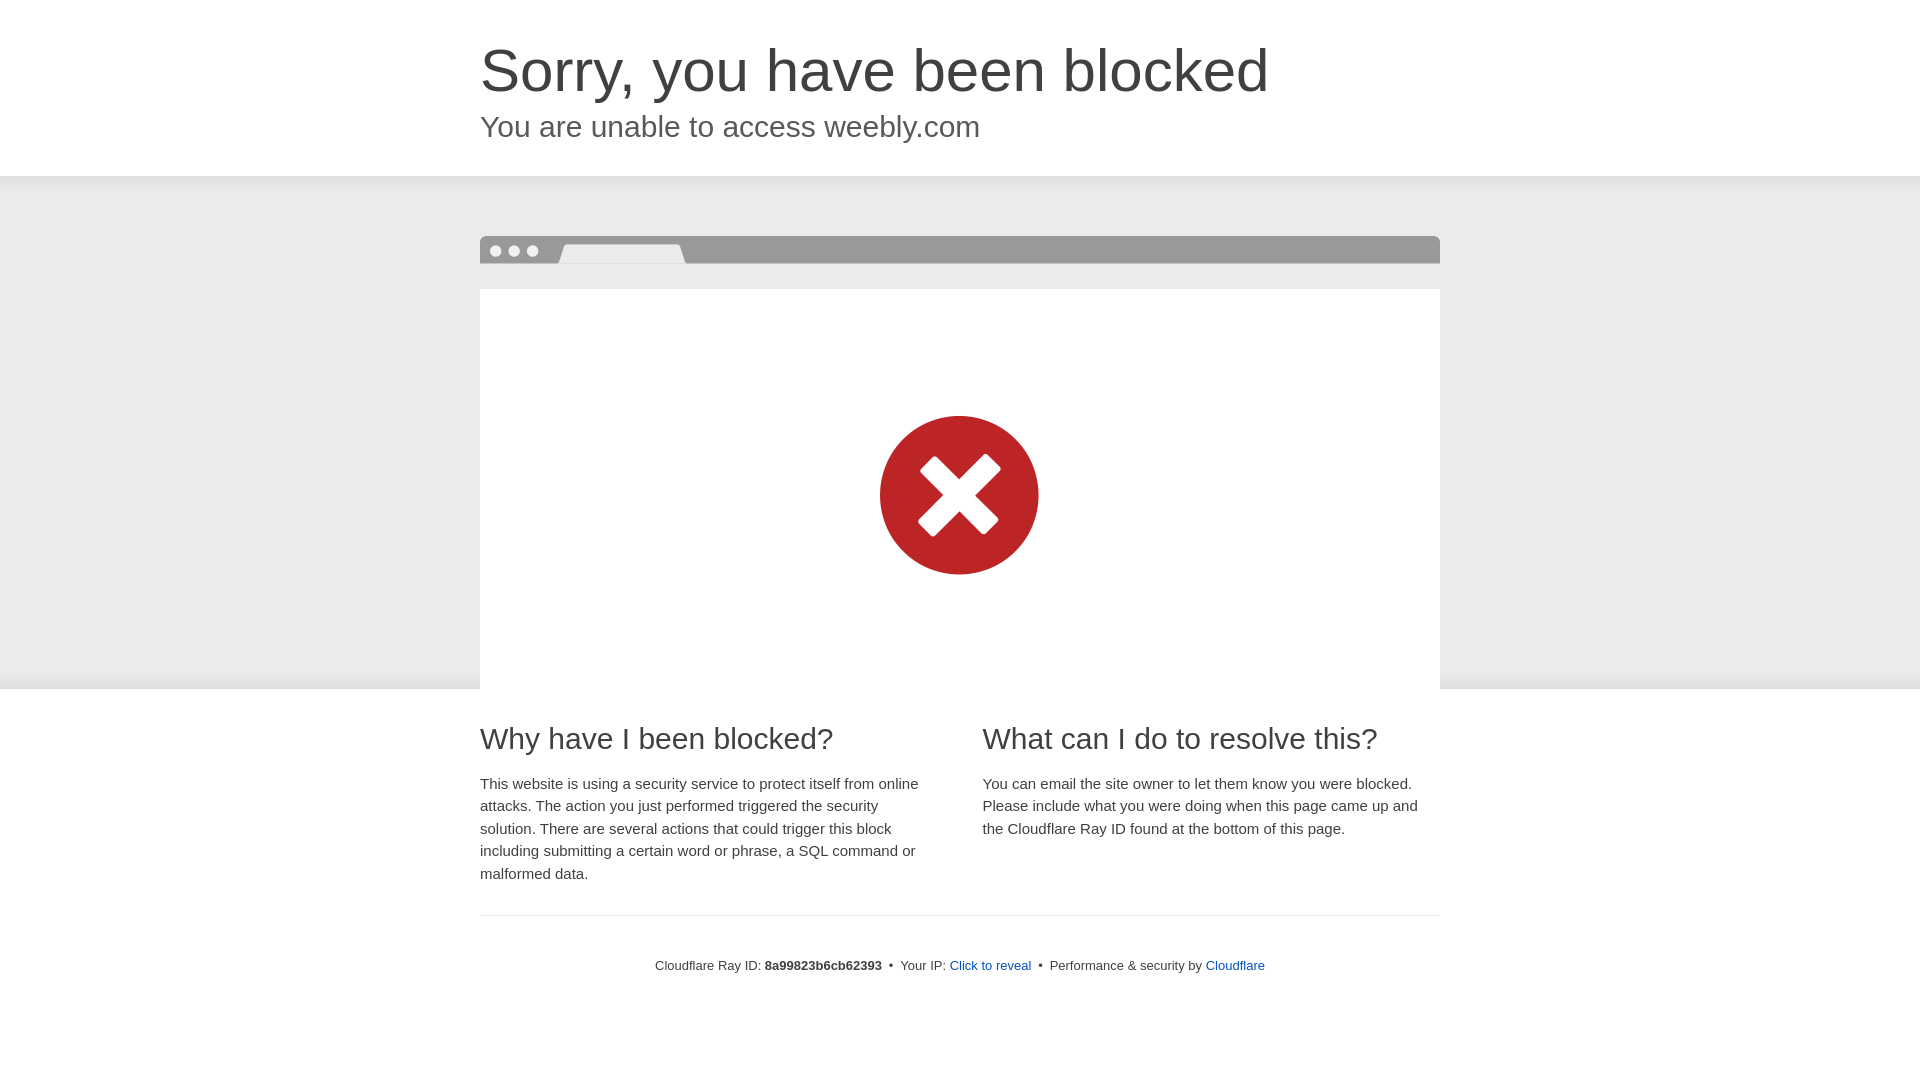 This screenshot has width=1920, height=1080. What do you see at coordinates (991, 966) in the screenshot?
I see `Click to reveal` at bounding box center [991, 966].